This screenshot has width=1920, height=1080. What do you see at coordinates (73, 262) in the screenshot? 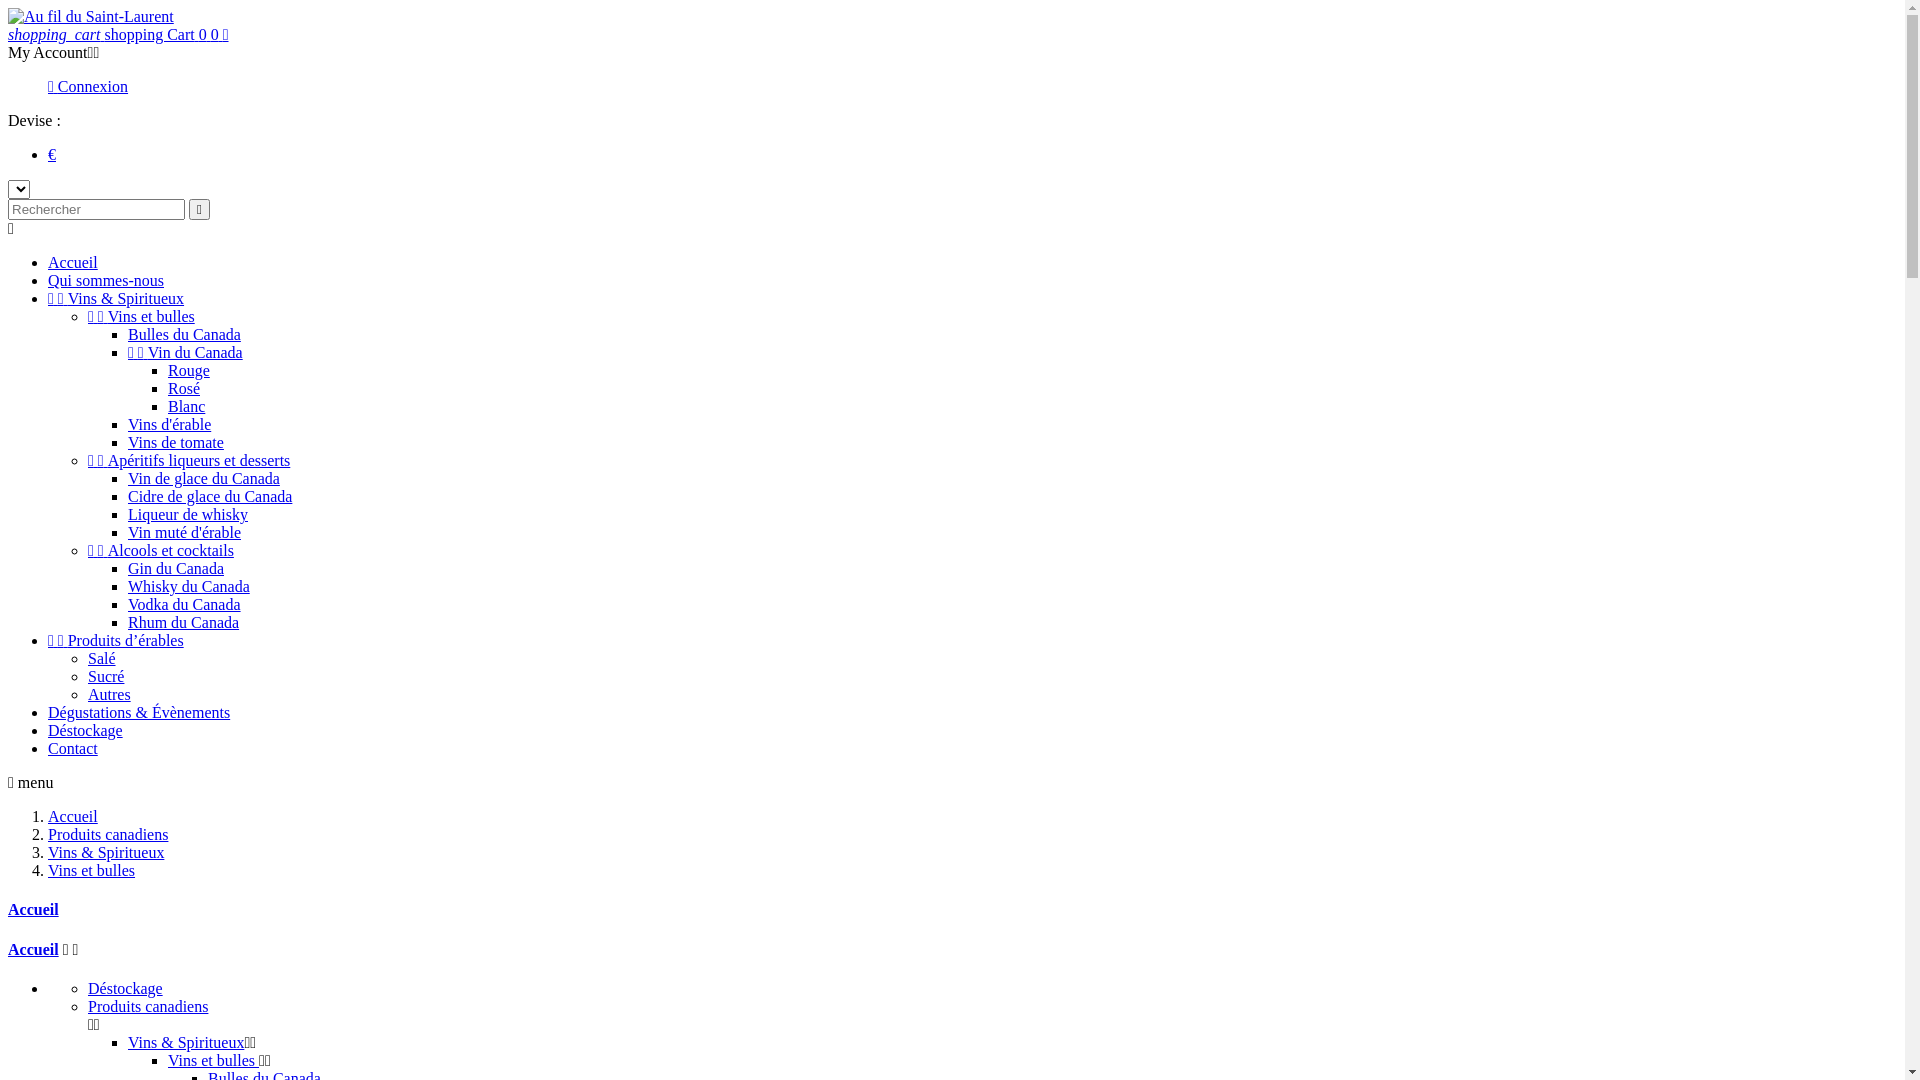
I see `Accueil` at bounding box center [73, 262].